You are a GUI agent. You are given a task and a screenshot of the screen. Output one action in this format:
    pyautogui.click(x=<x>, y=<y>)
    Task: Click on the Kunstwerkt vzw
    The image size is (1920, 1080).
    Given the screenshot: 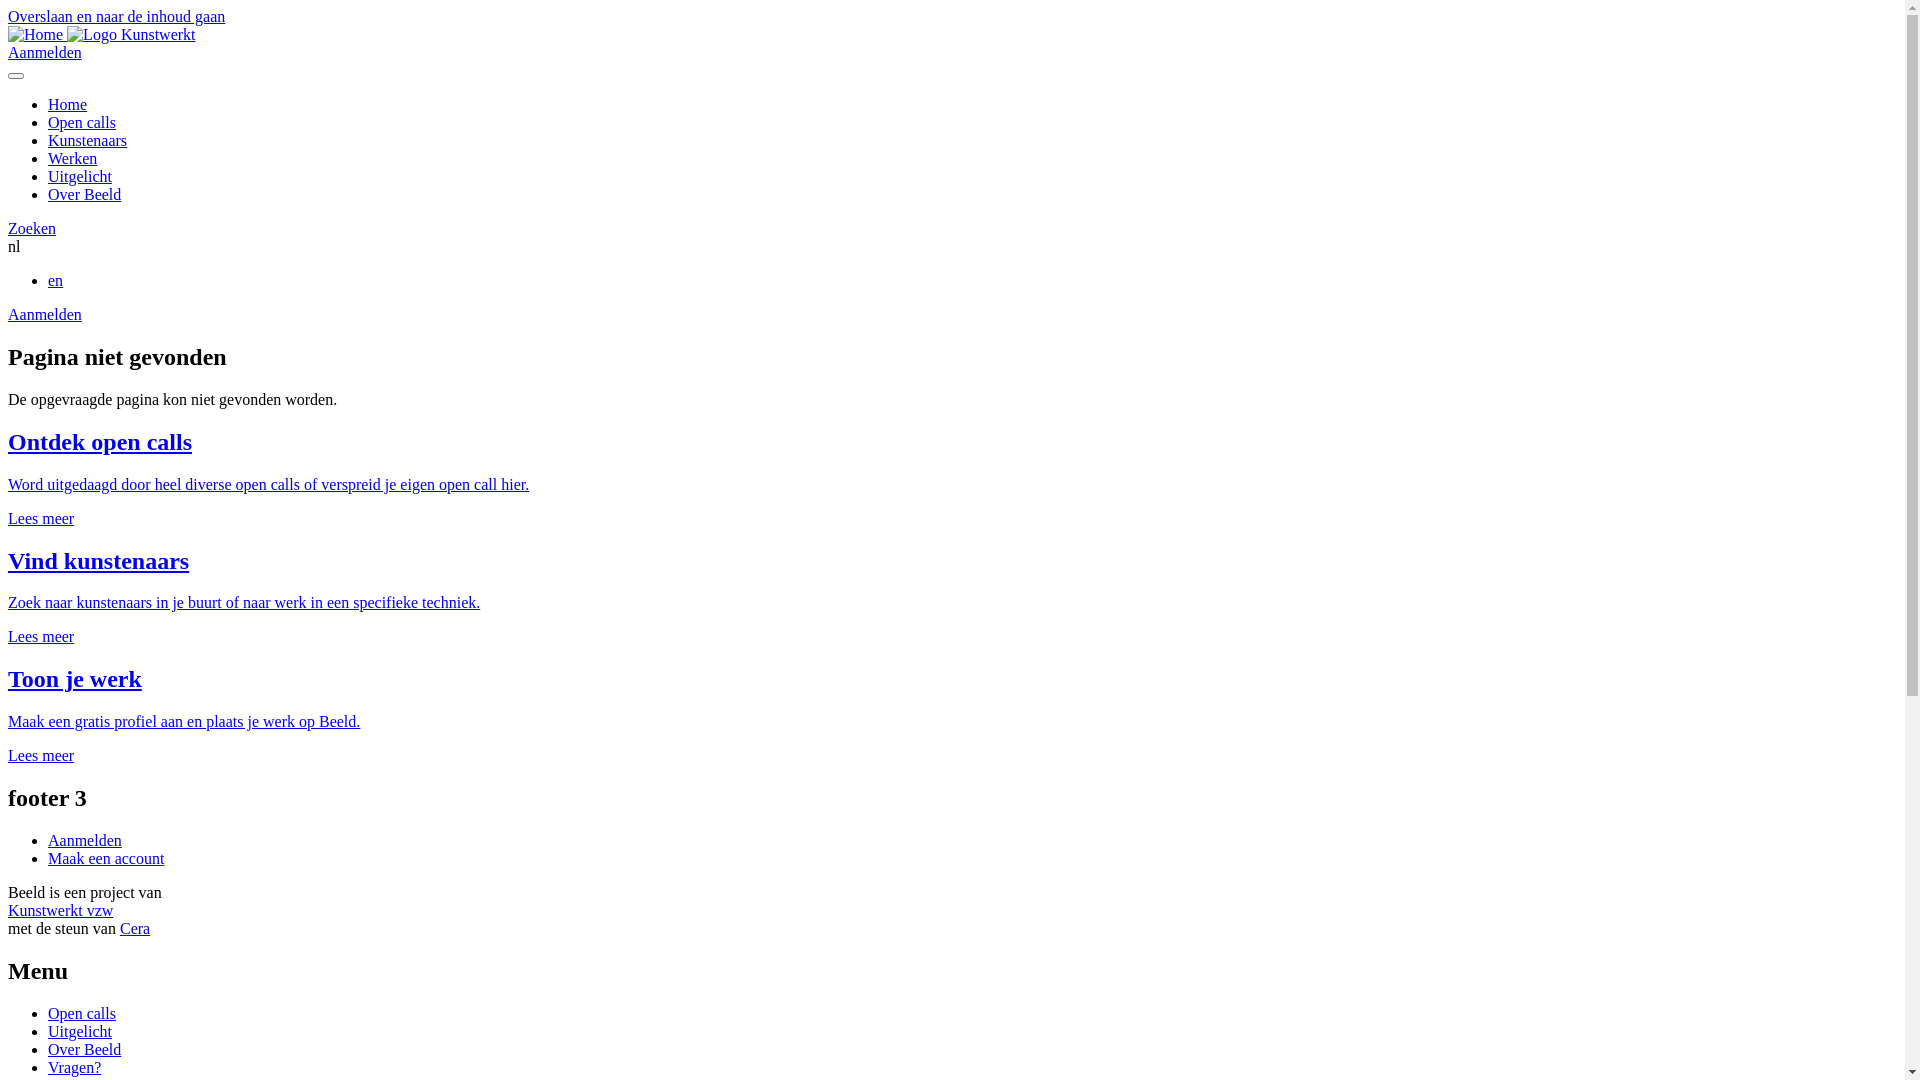 What is the action you would take?
    pyautogui.click(x=60, y=910)
    